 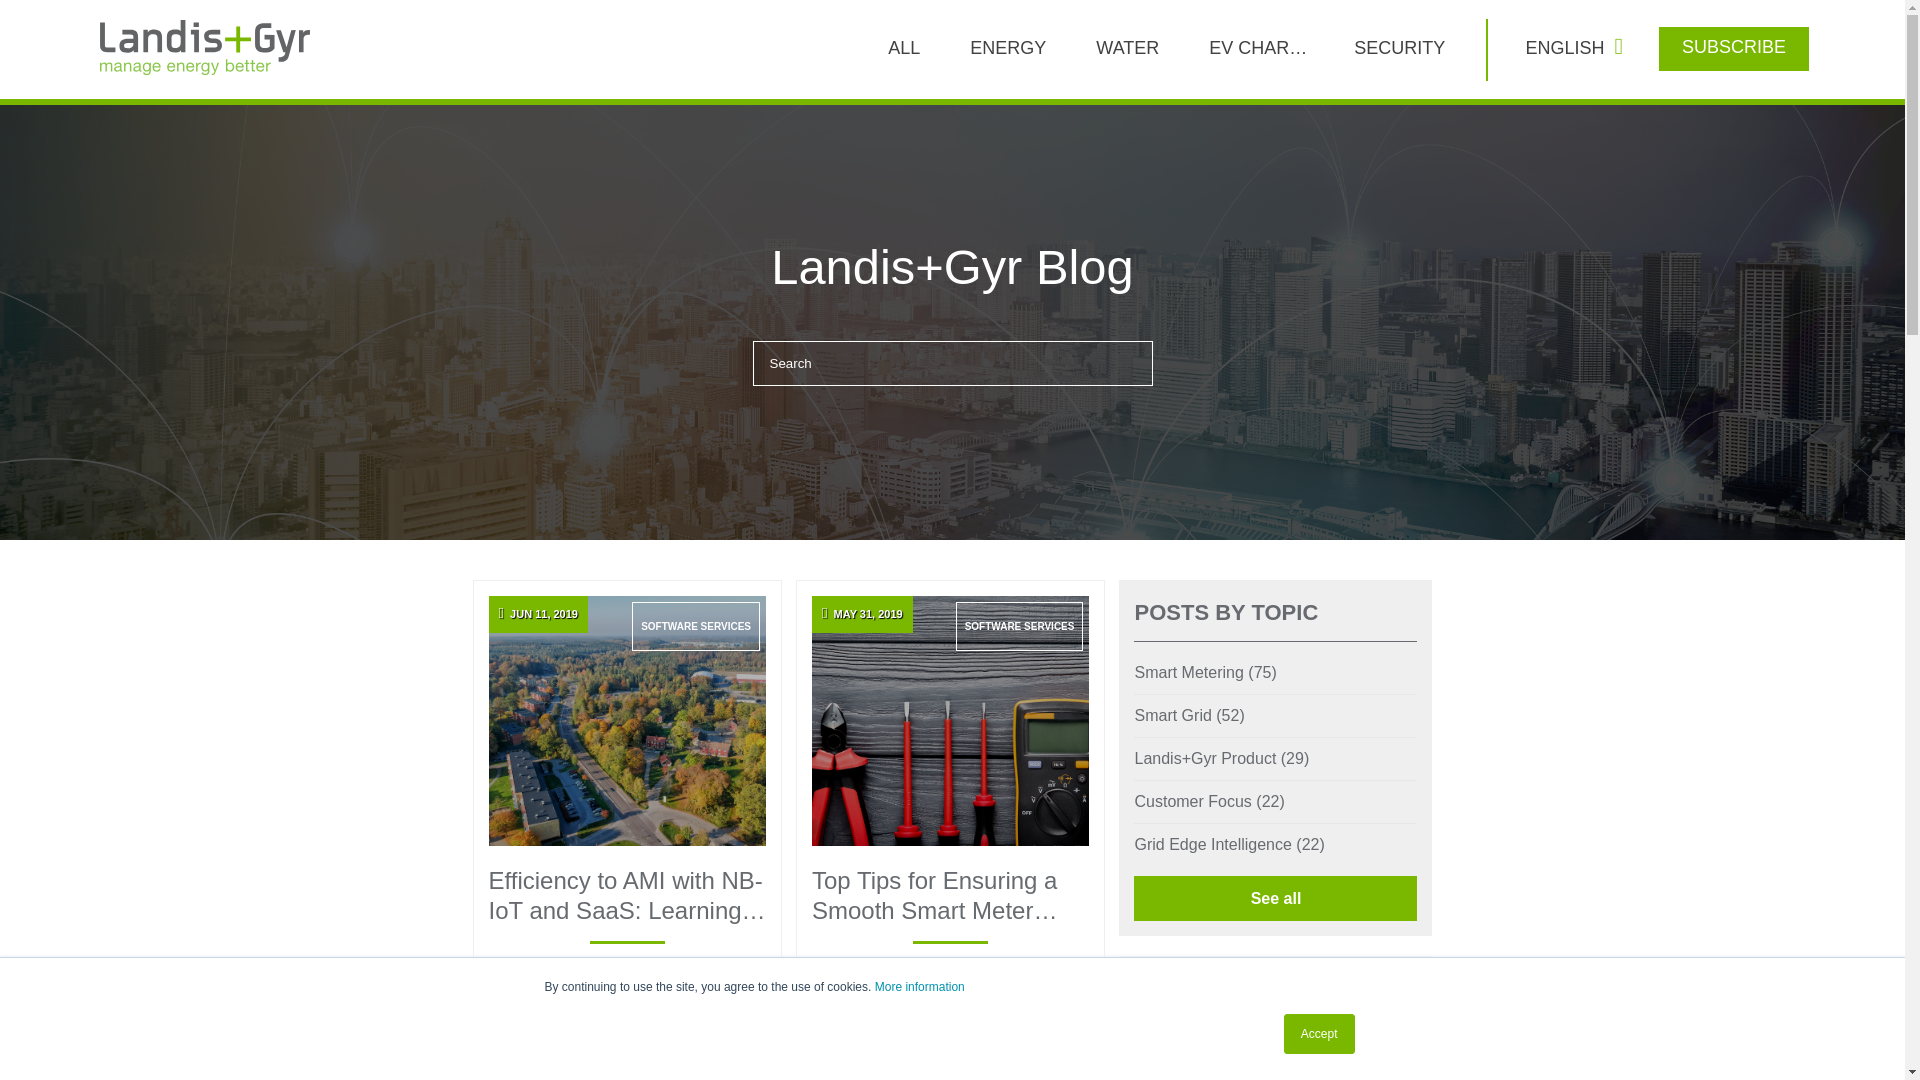 I want to click on WATER, so click(x=1126, y=48).